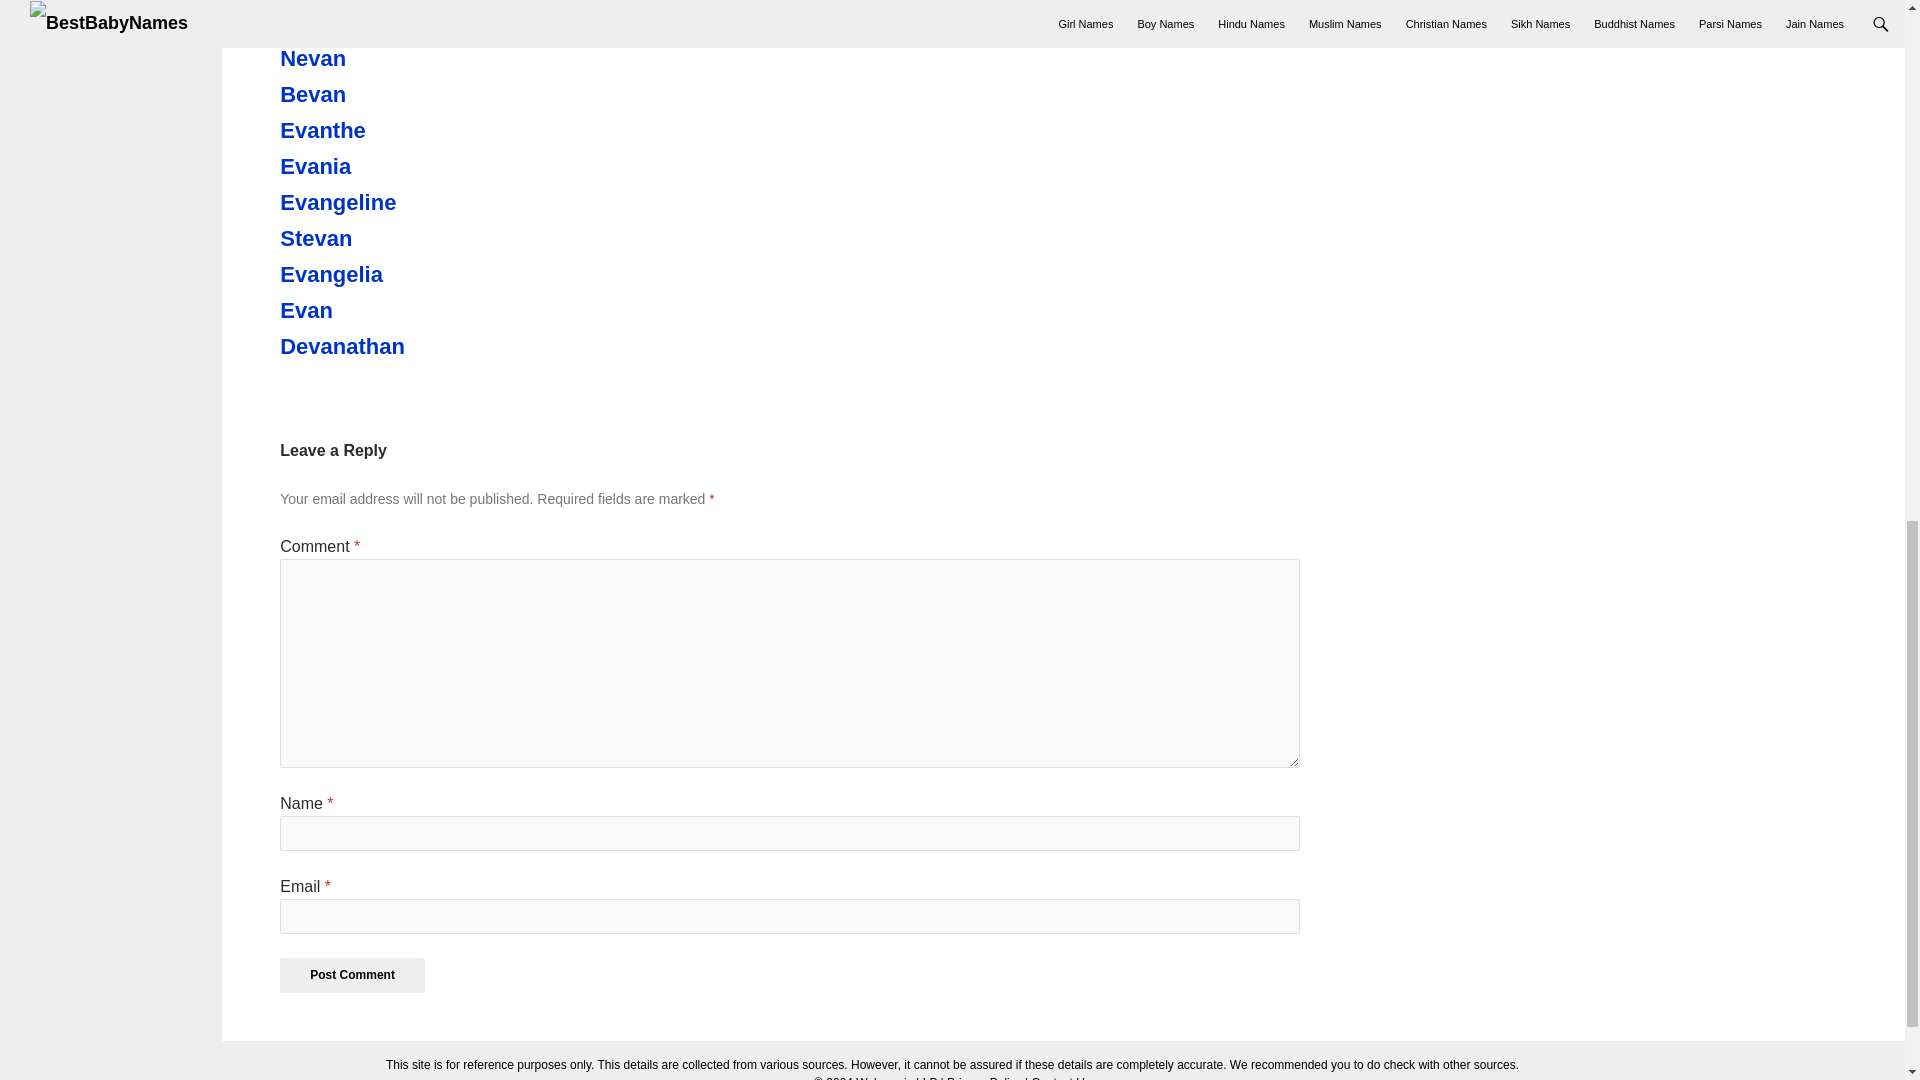  I want to click on Estevan, so click(390, 22).